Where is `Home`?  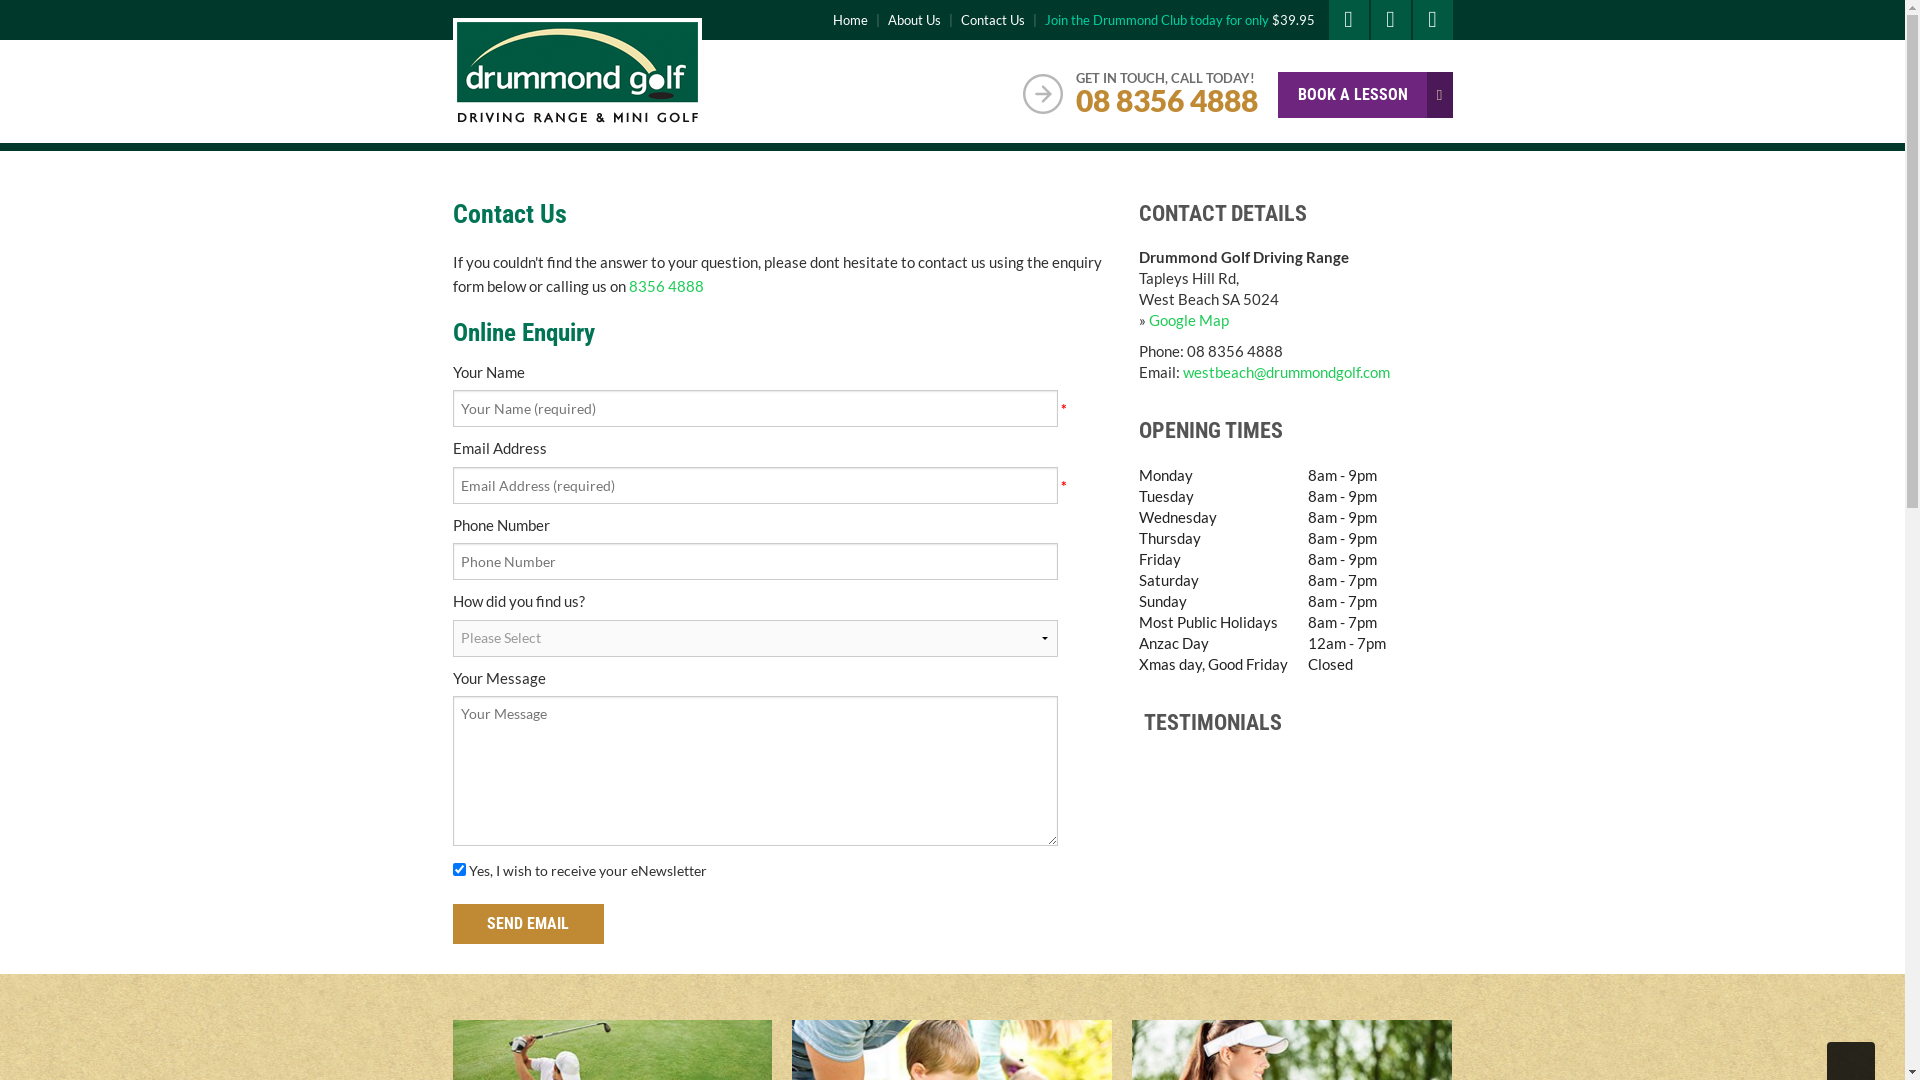
Home is located at coordinates (850, 20).